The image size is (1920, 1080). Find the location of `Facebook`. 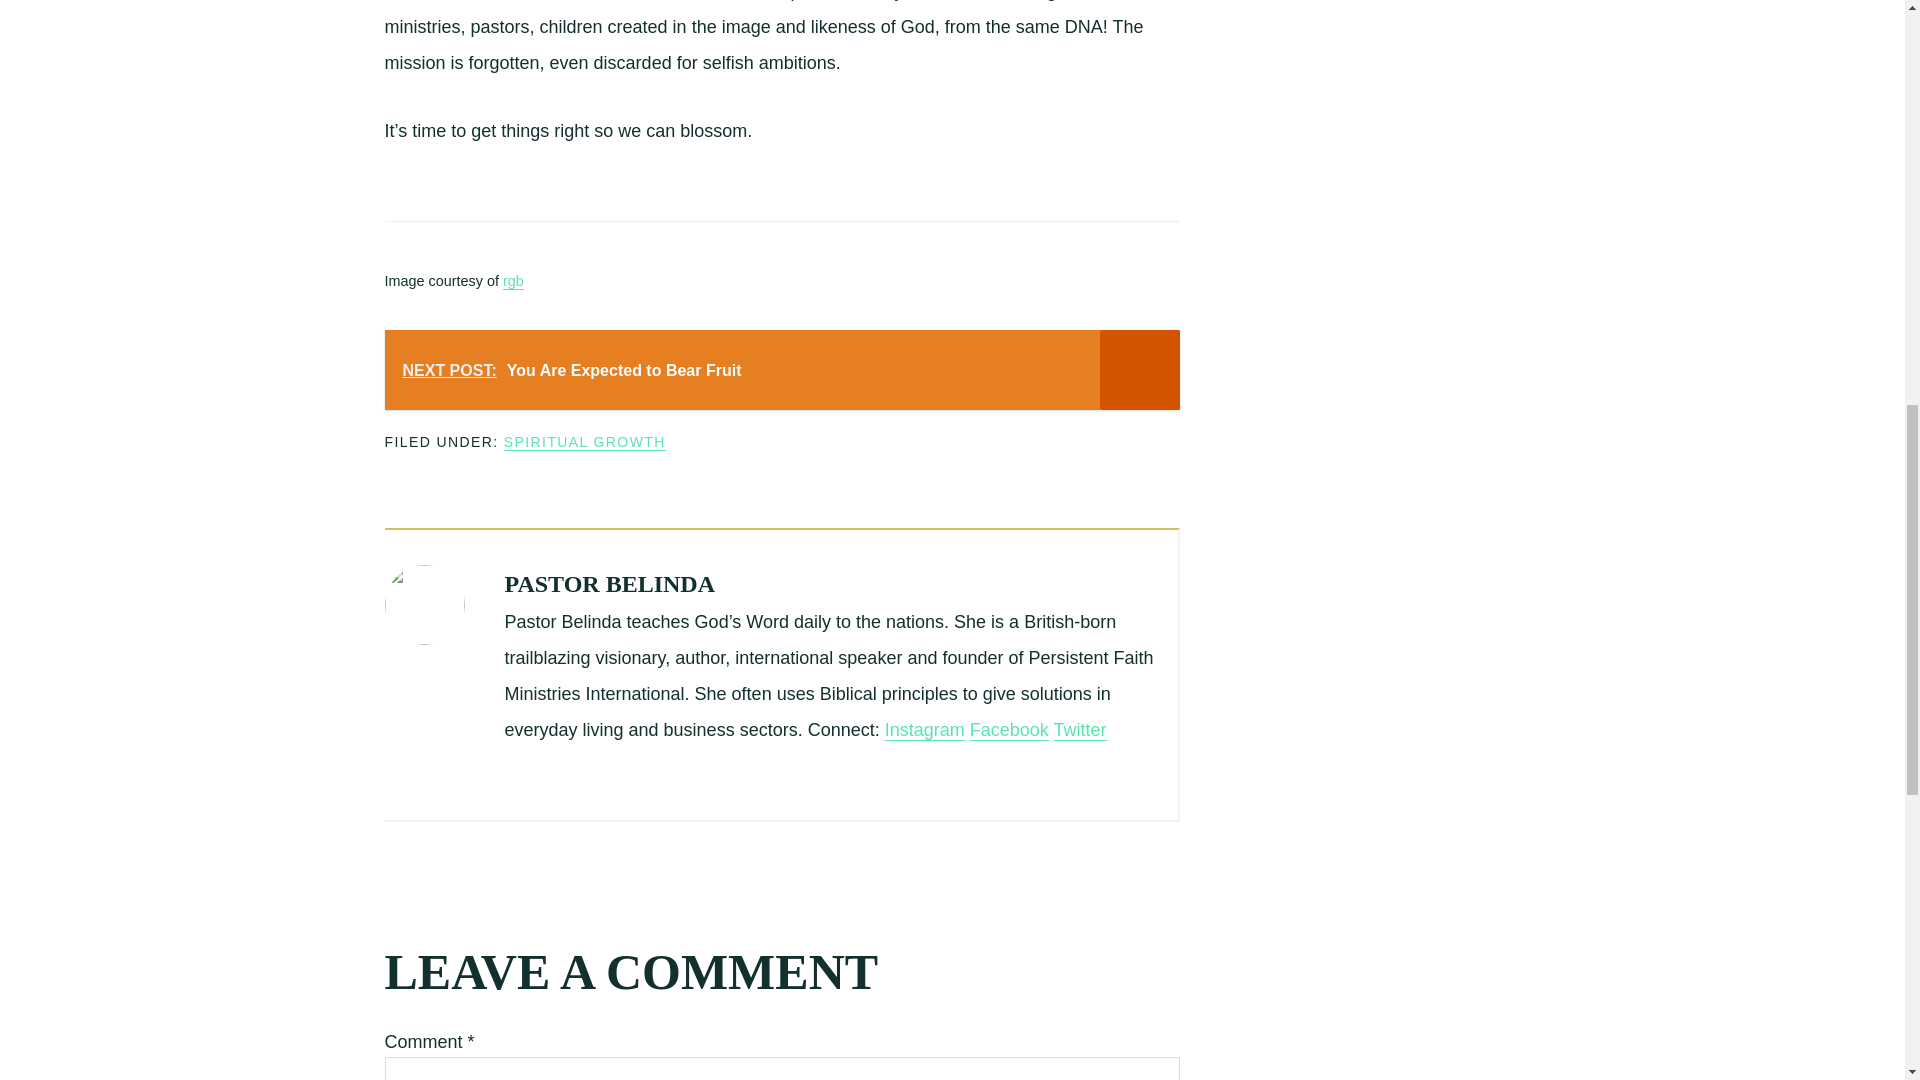

Facebook is located at coordinates (1008, 730).